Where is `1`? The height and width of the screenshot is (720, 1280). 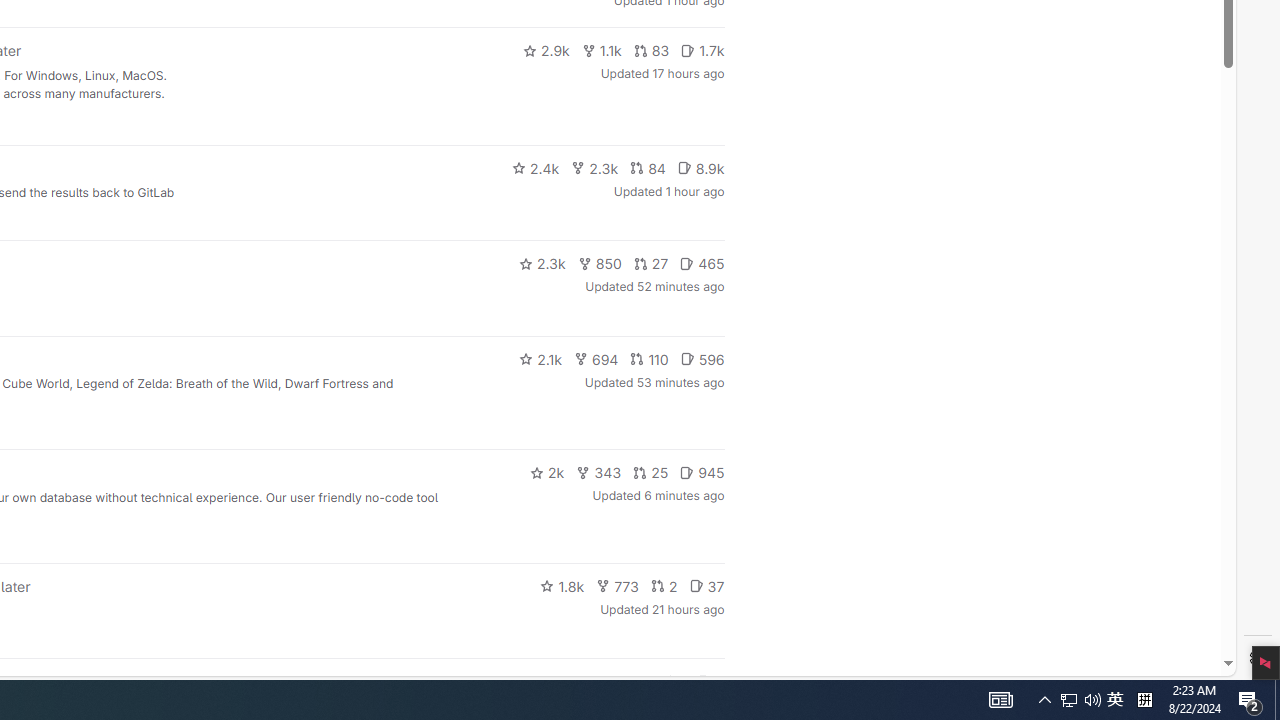 1 is located at coordinates (674, 682).